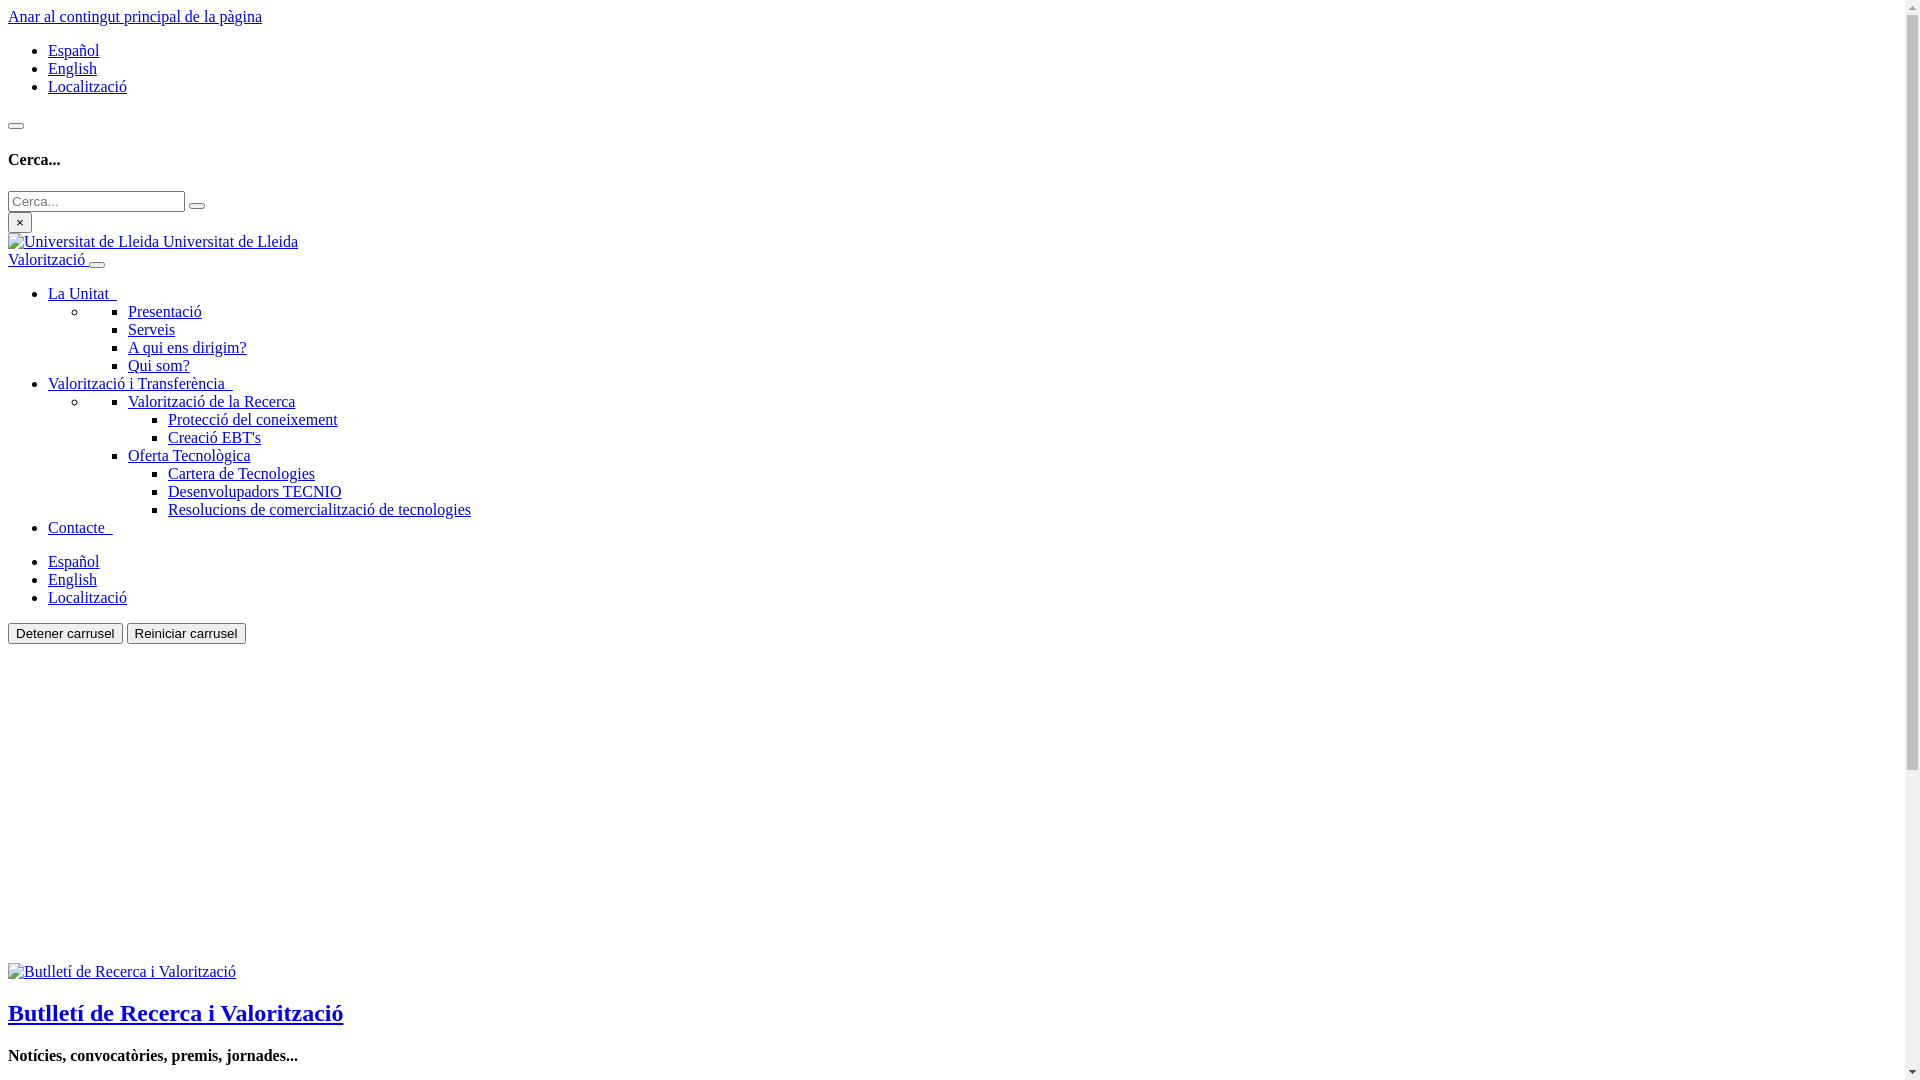 The height and width of the screenshot is (1080, 1920). What do you see at coordinates (152, 330) in the screenshot?
I see `Serveis` at bounding box center [152, 330].